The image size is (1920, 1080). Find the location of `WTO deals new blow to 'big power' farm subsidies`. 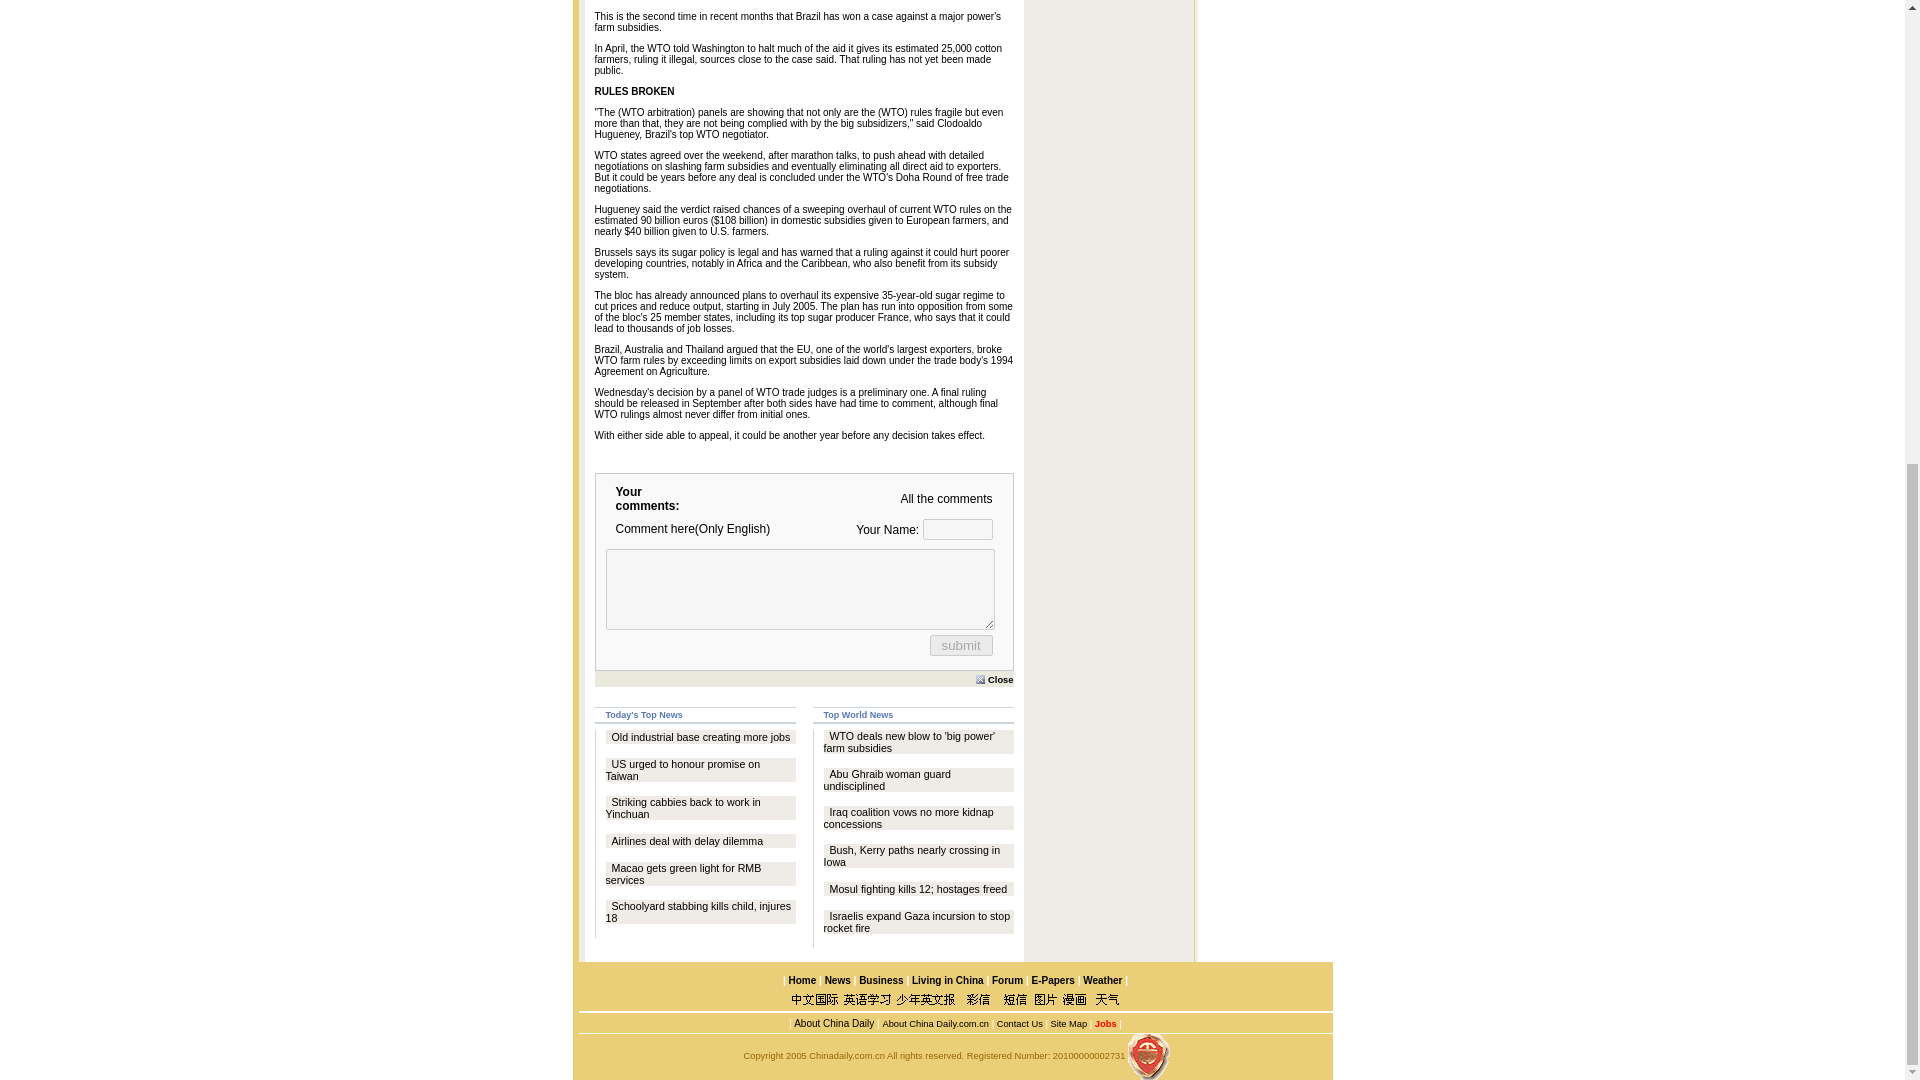

WTO deals new blow to 'big power' farm subsidies is located at coordinates (910, 742).